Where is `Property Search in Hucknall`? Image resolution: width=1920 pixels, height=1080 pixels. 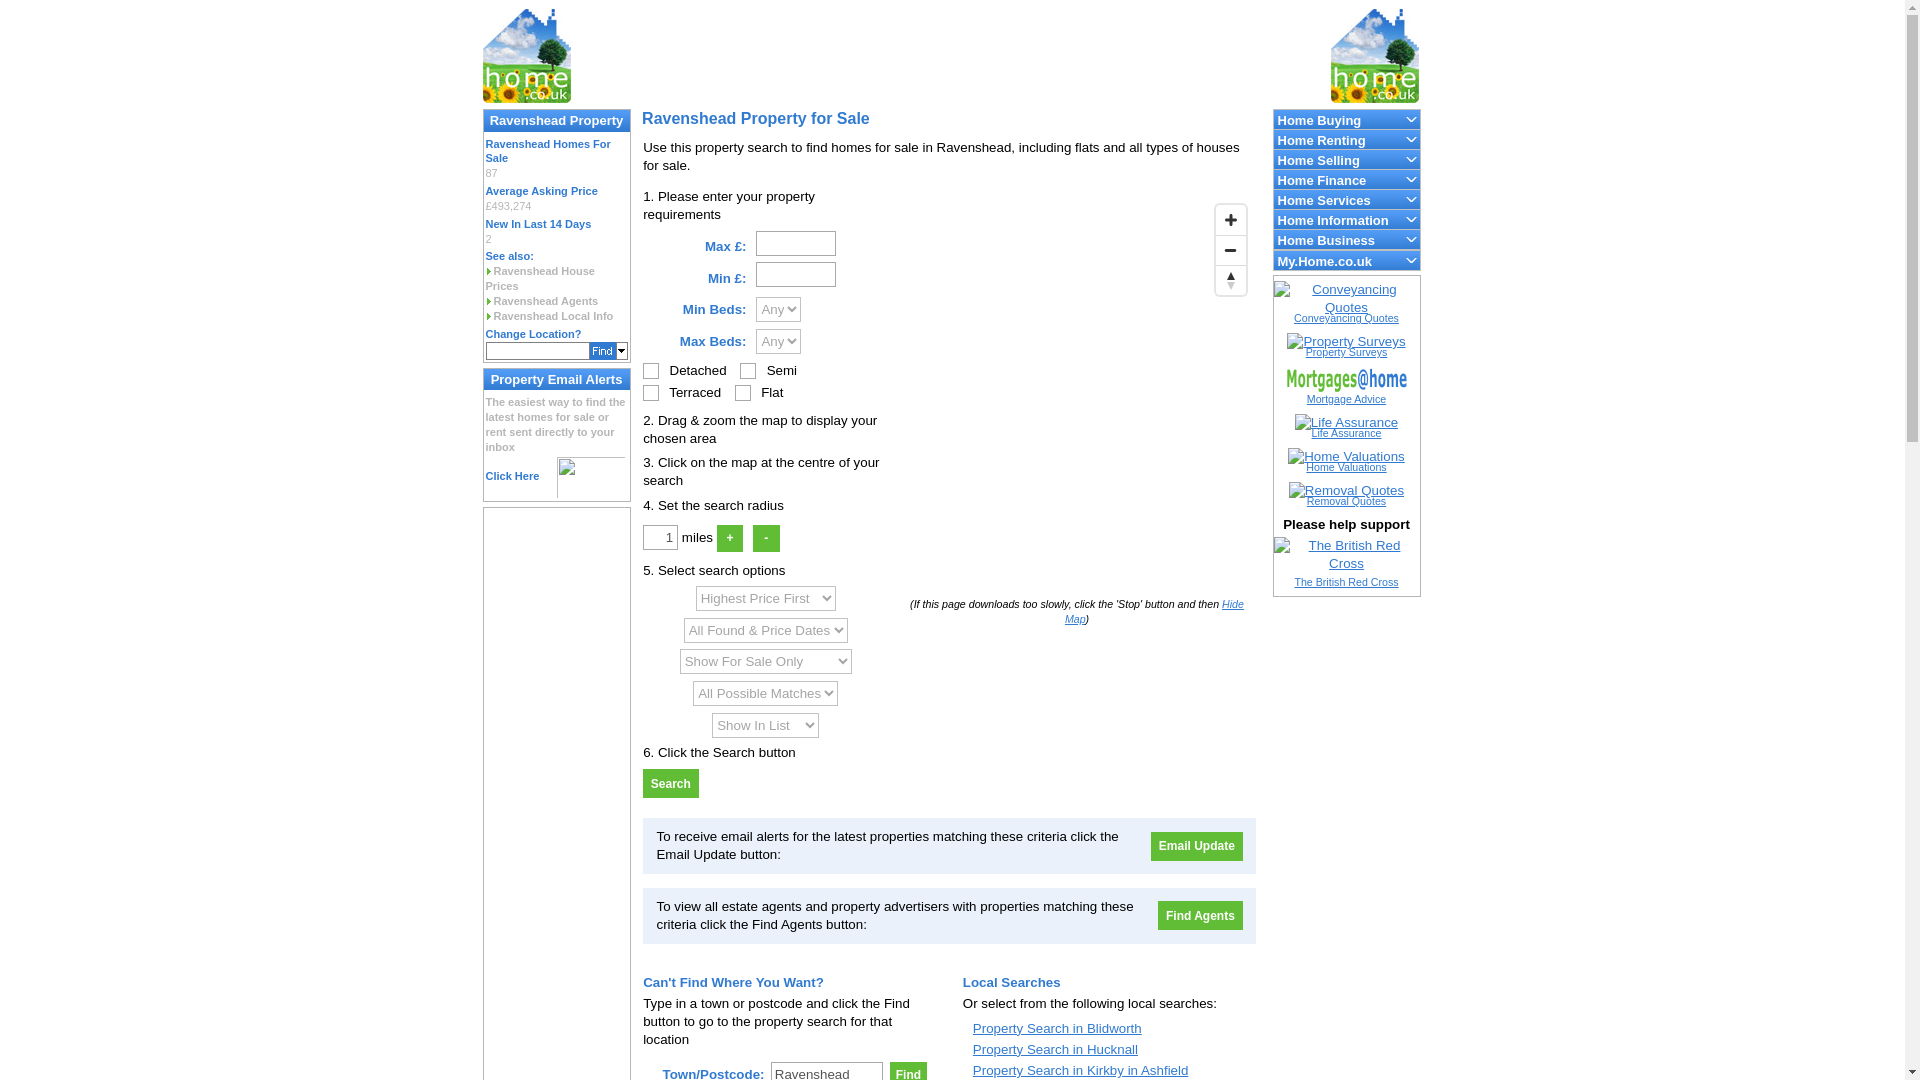
Property Search in Hucknall is located at coordinates (1056, 1050).